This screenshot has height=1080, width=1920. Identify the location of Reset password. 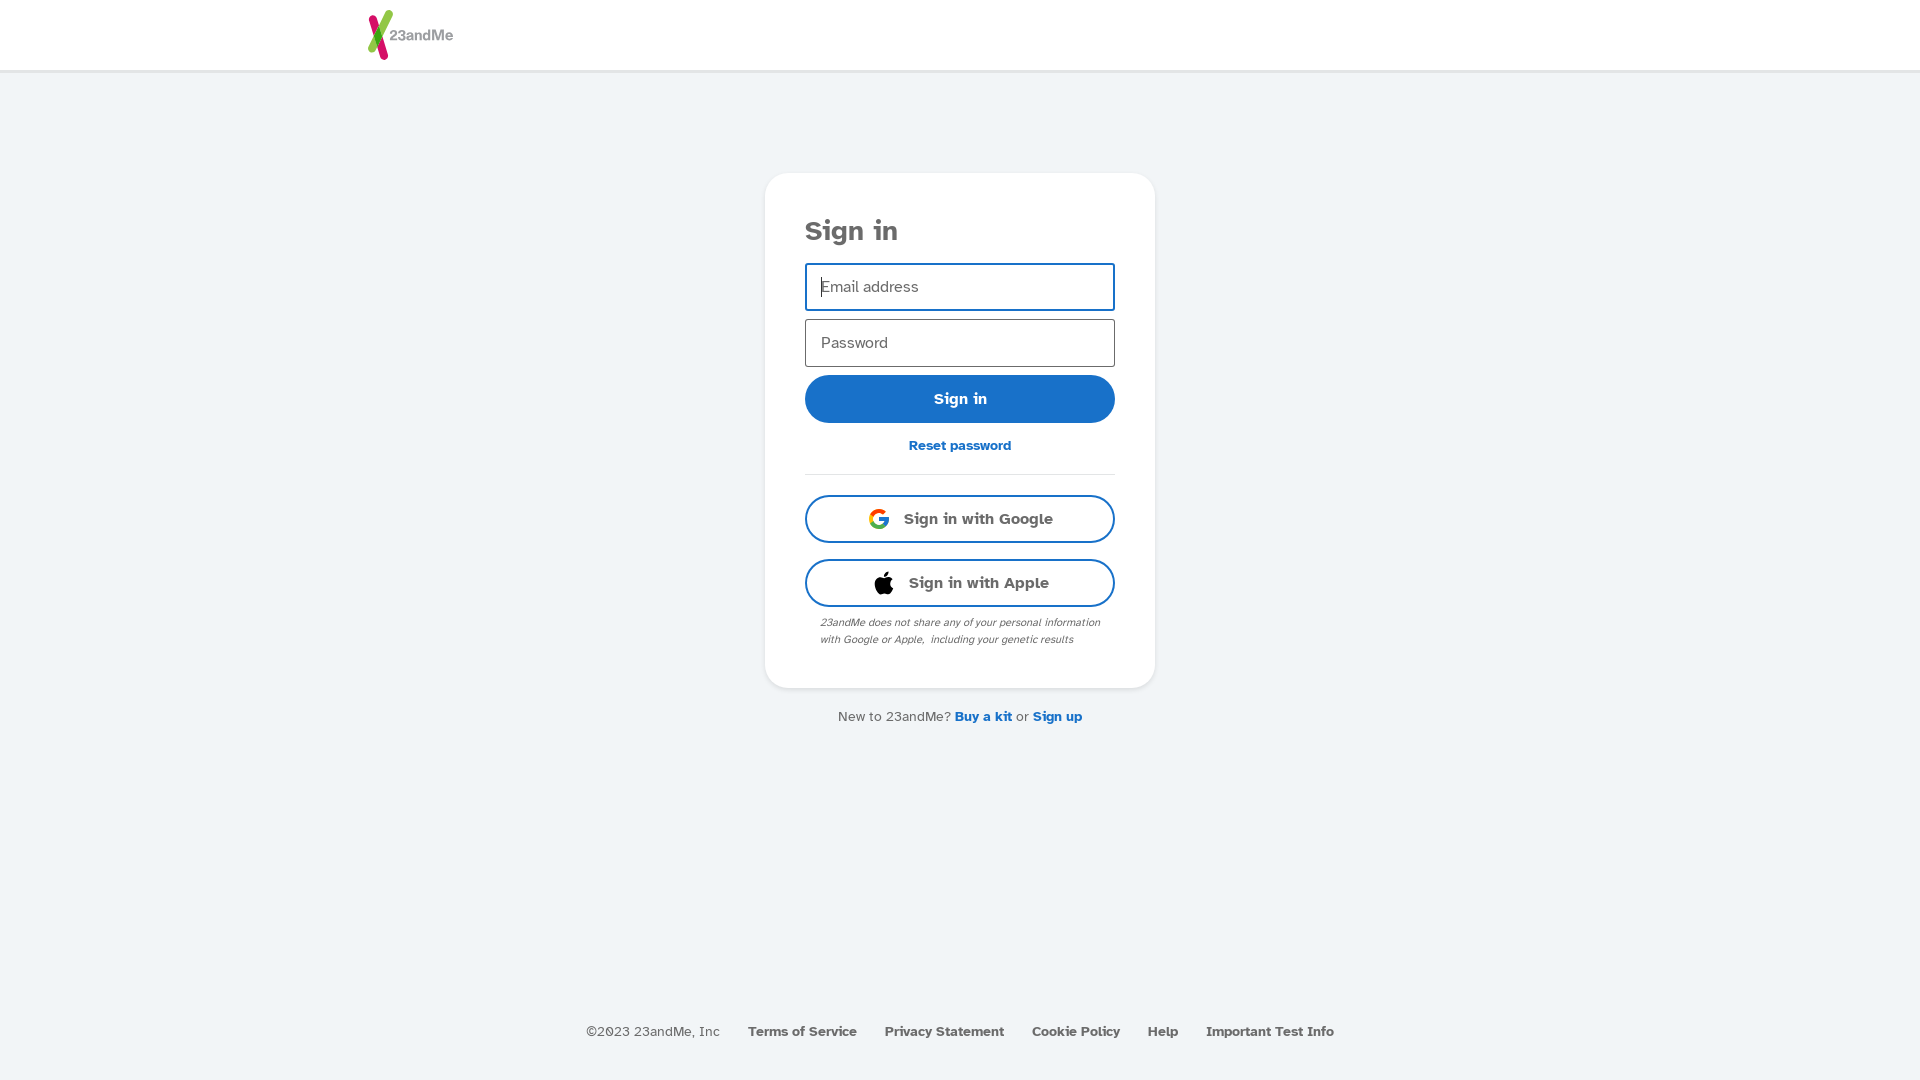
(960, 446).